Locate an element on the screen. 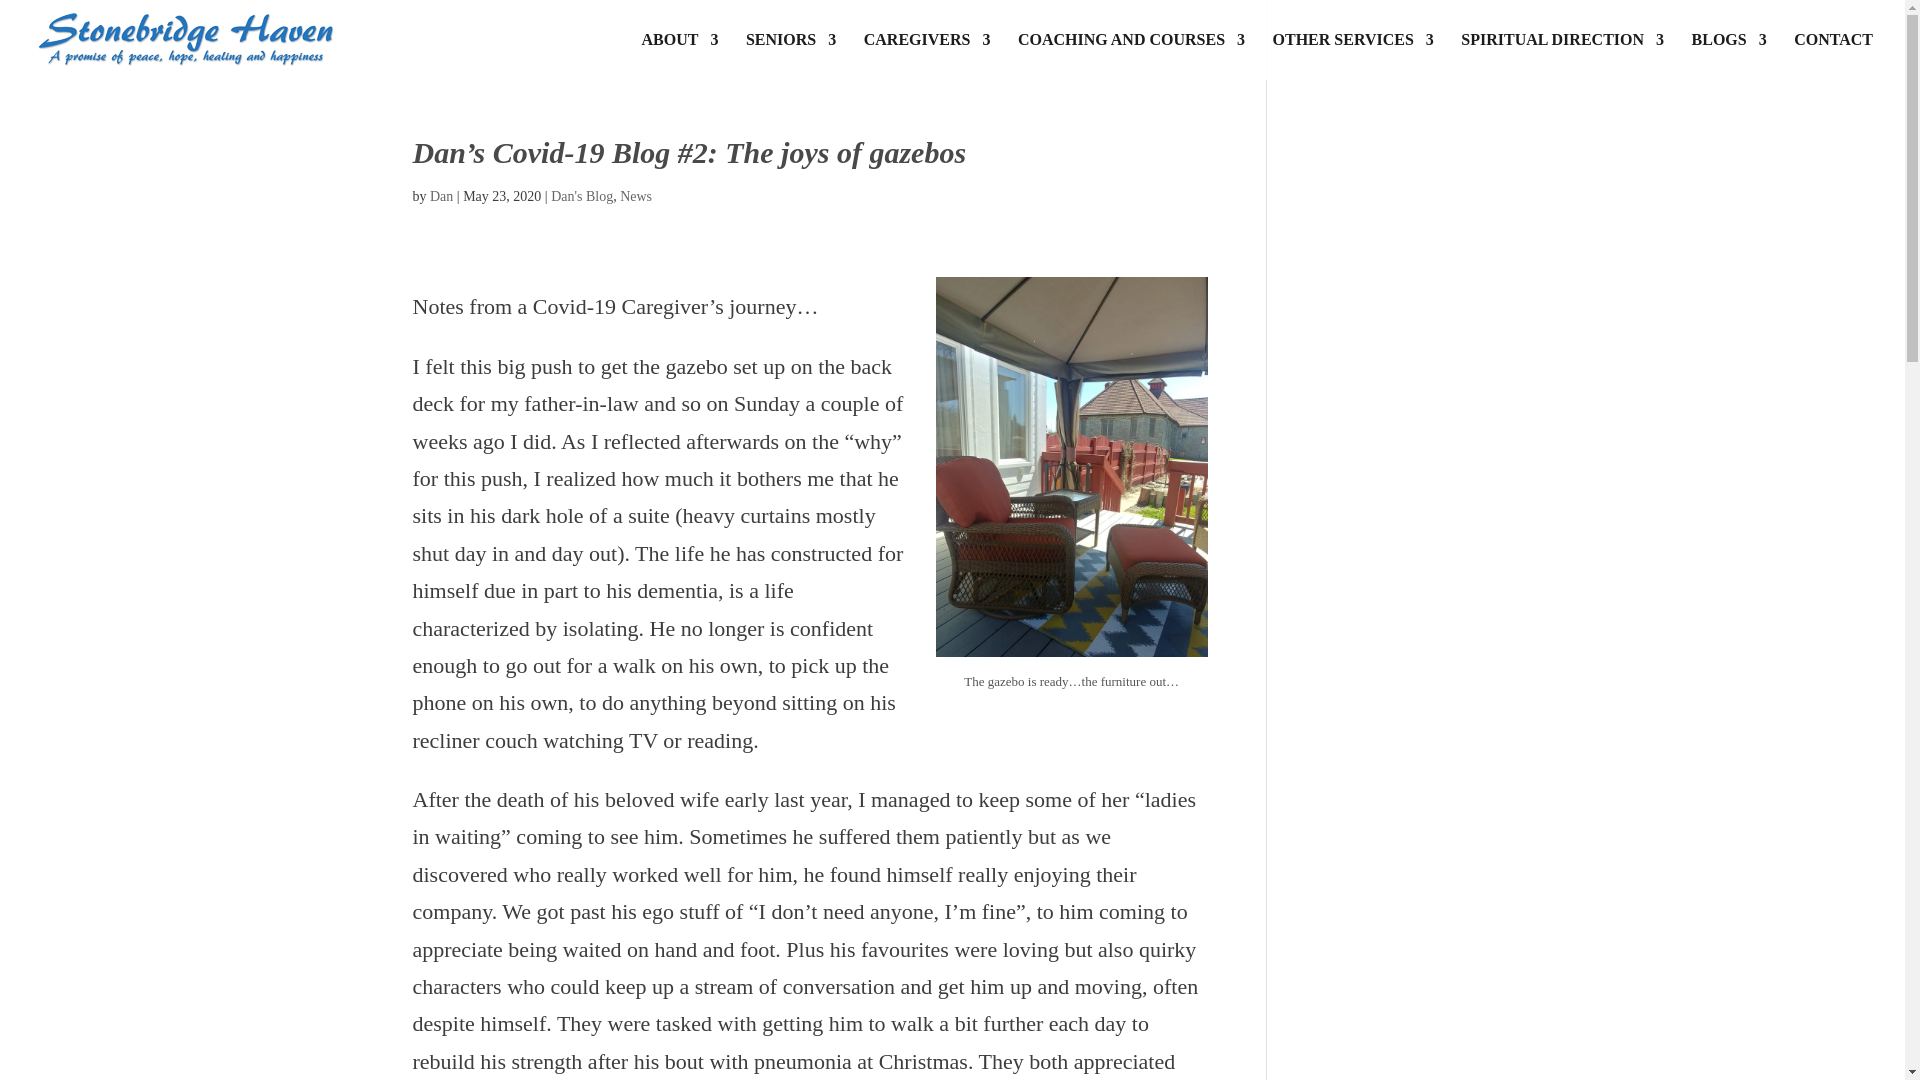  SENIORS is located at coordinates (790, 56).